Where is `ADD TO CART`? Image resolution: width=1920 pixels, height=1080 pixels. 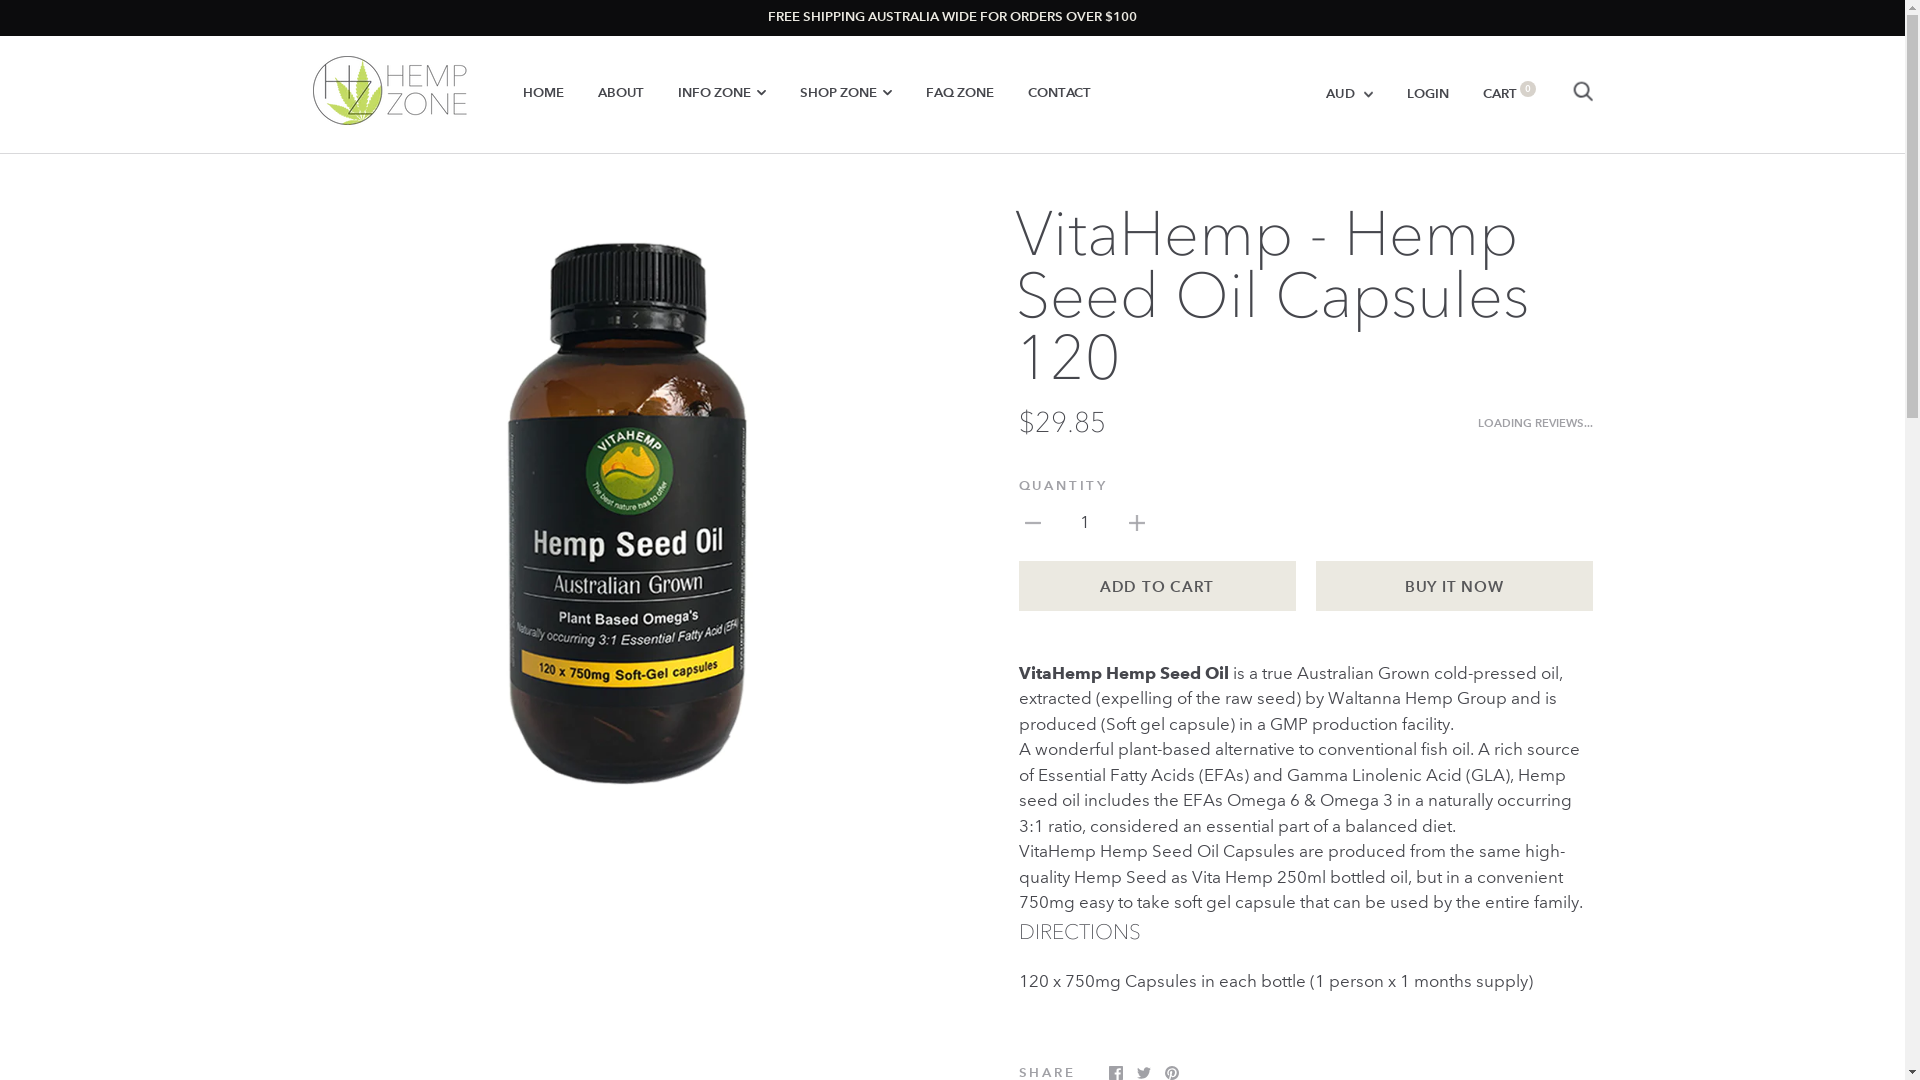 ADD TO CART is located at coordinates (1156, 586).